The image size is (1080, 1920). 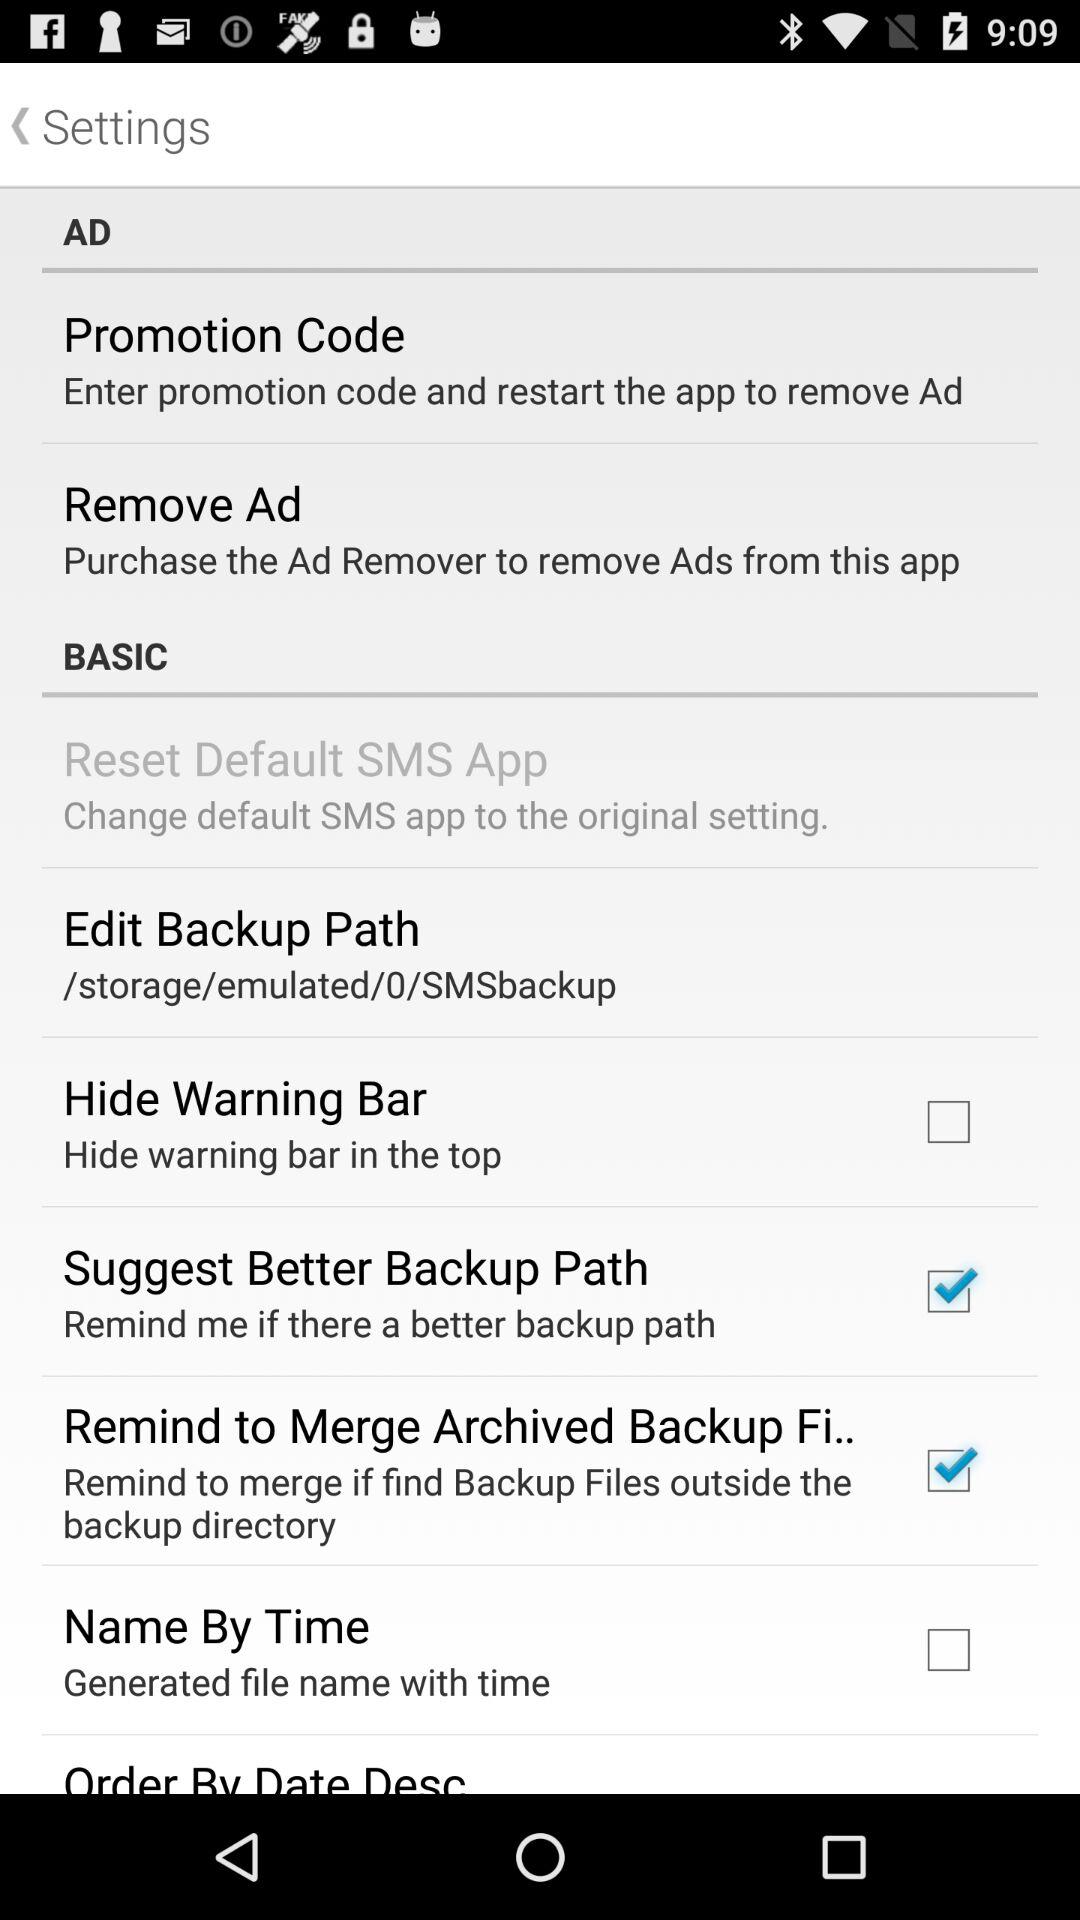 I want to click on select the check box that is to the right of hide warning bar, so click(x=949, y=1121).